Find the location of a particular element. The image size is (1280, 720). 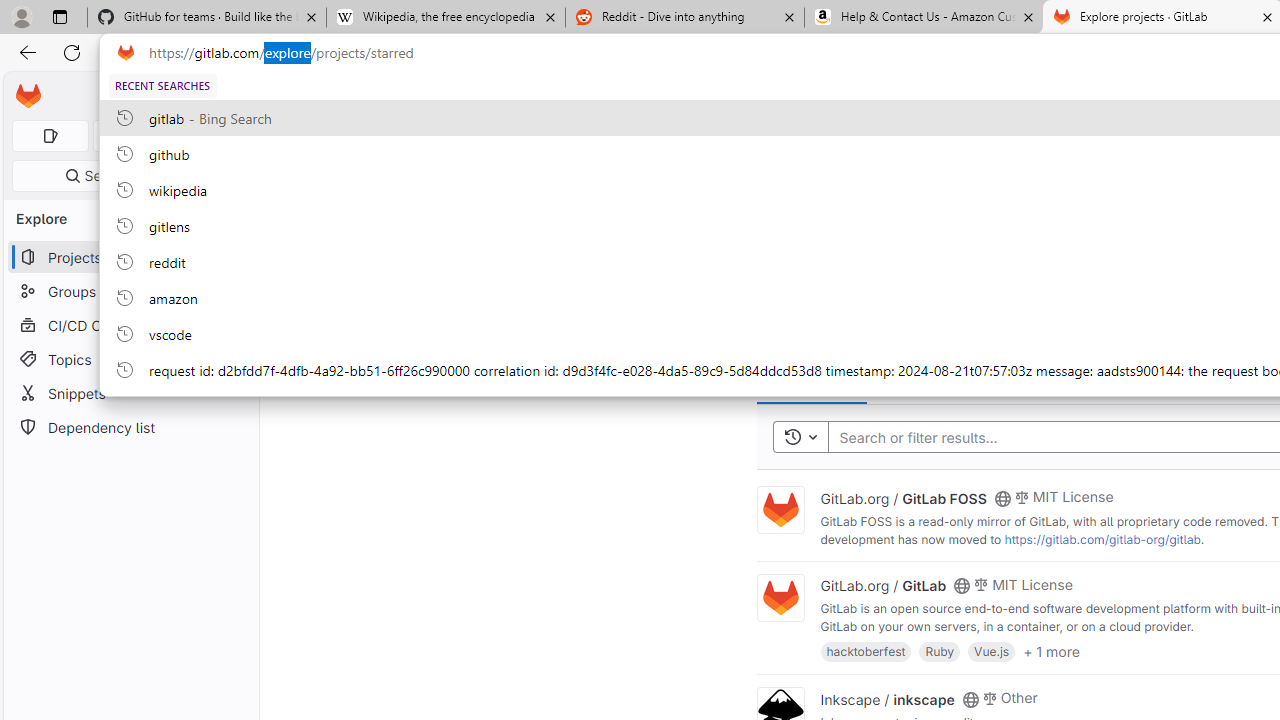

Help & Contact Us - Amazon Customer Service is located at coordinates (924, 18).